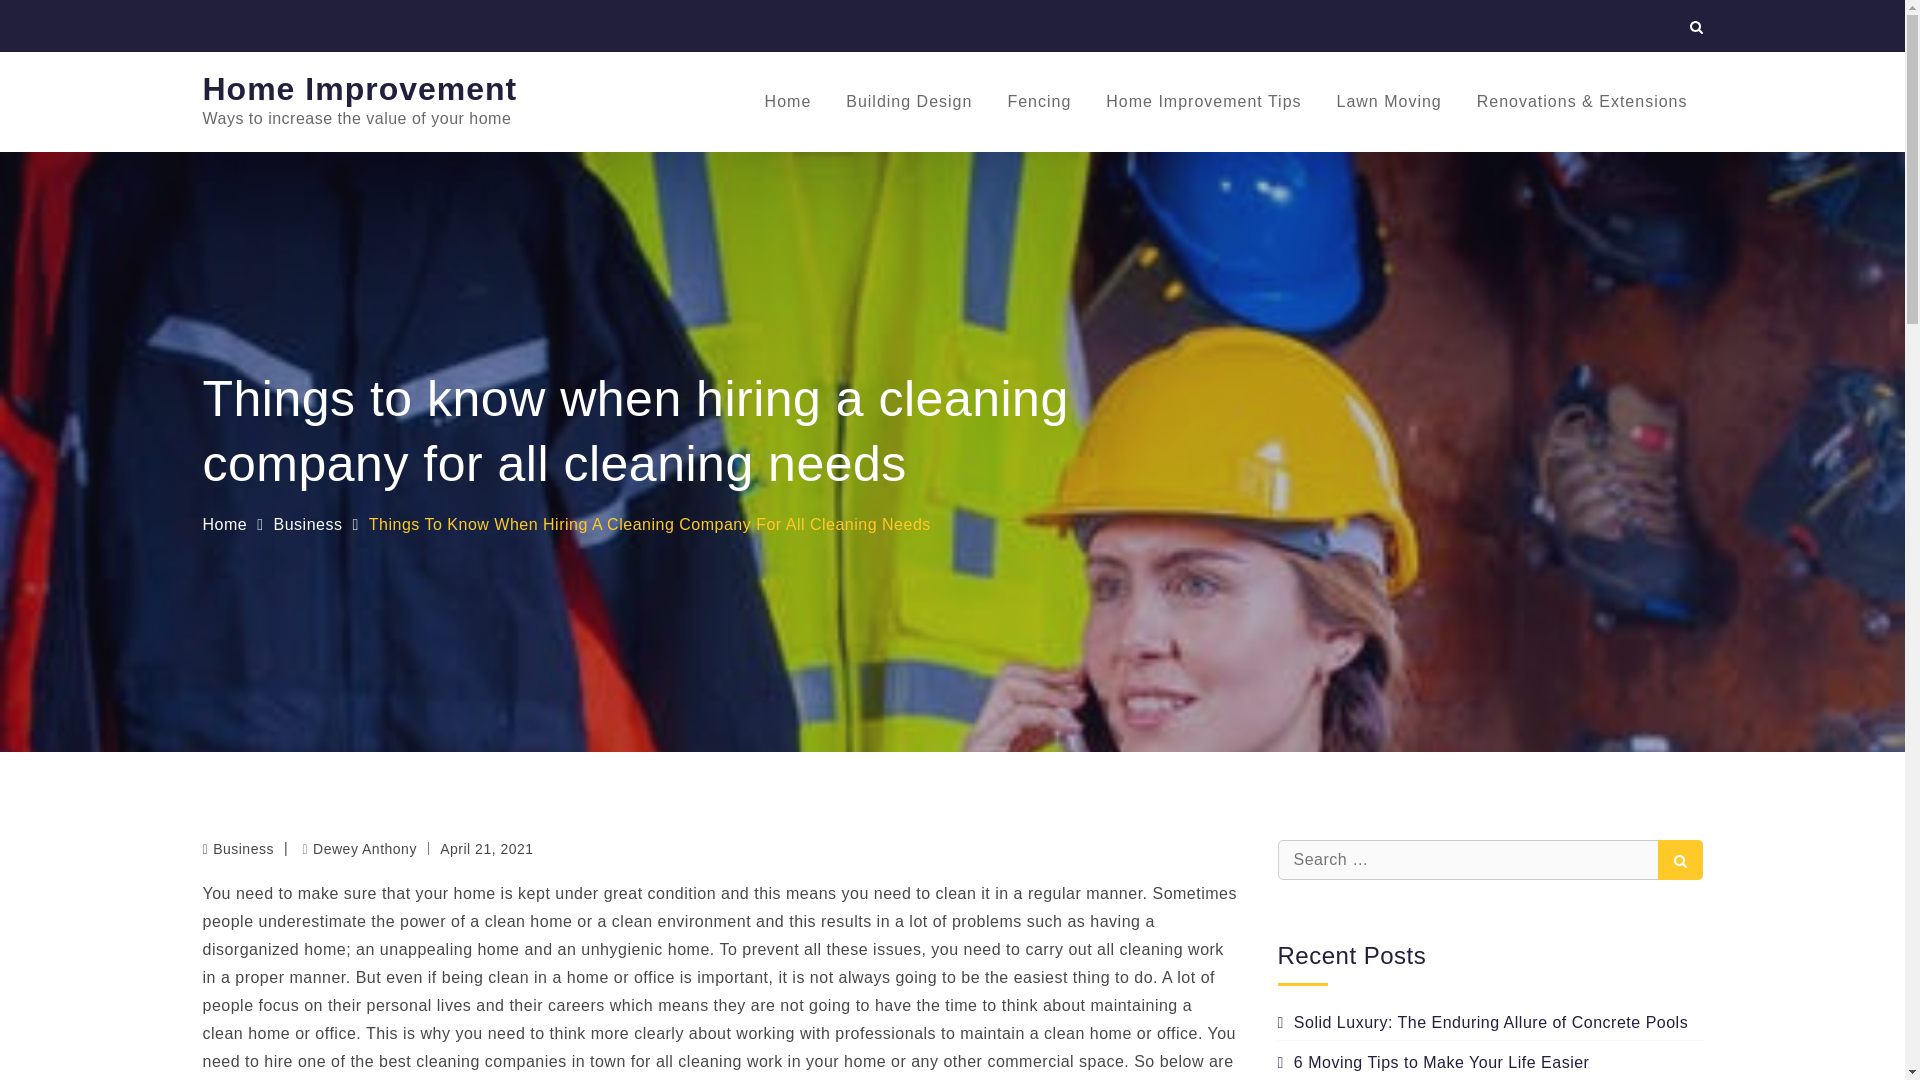  I want to click on Business, so click(244, 849).